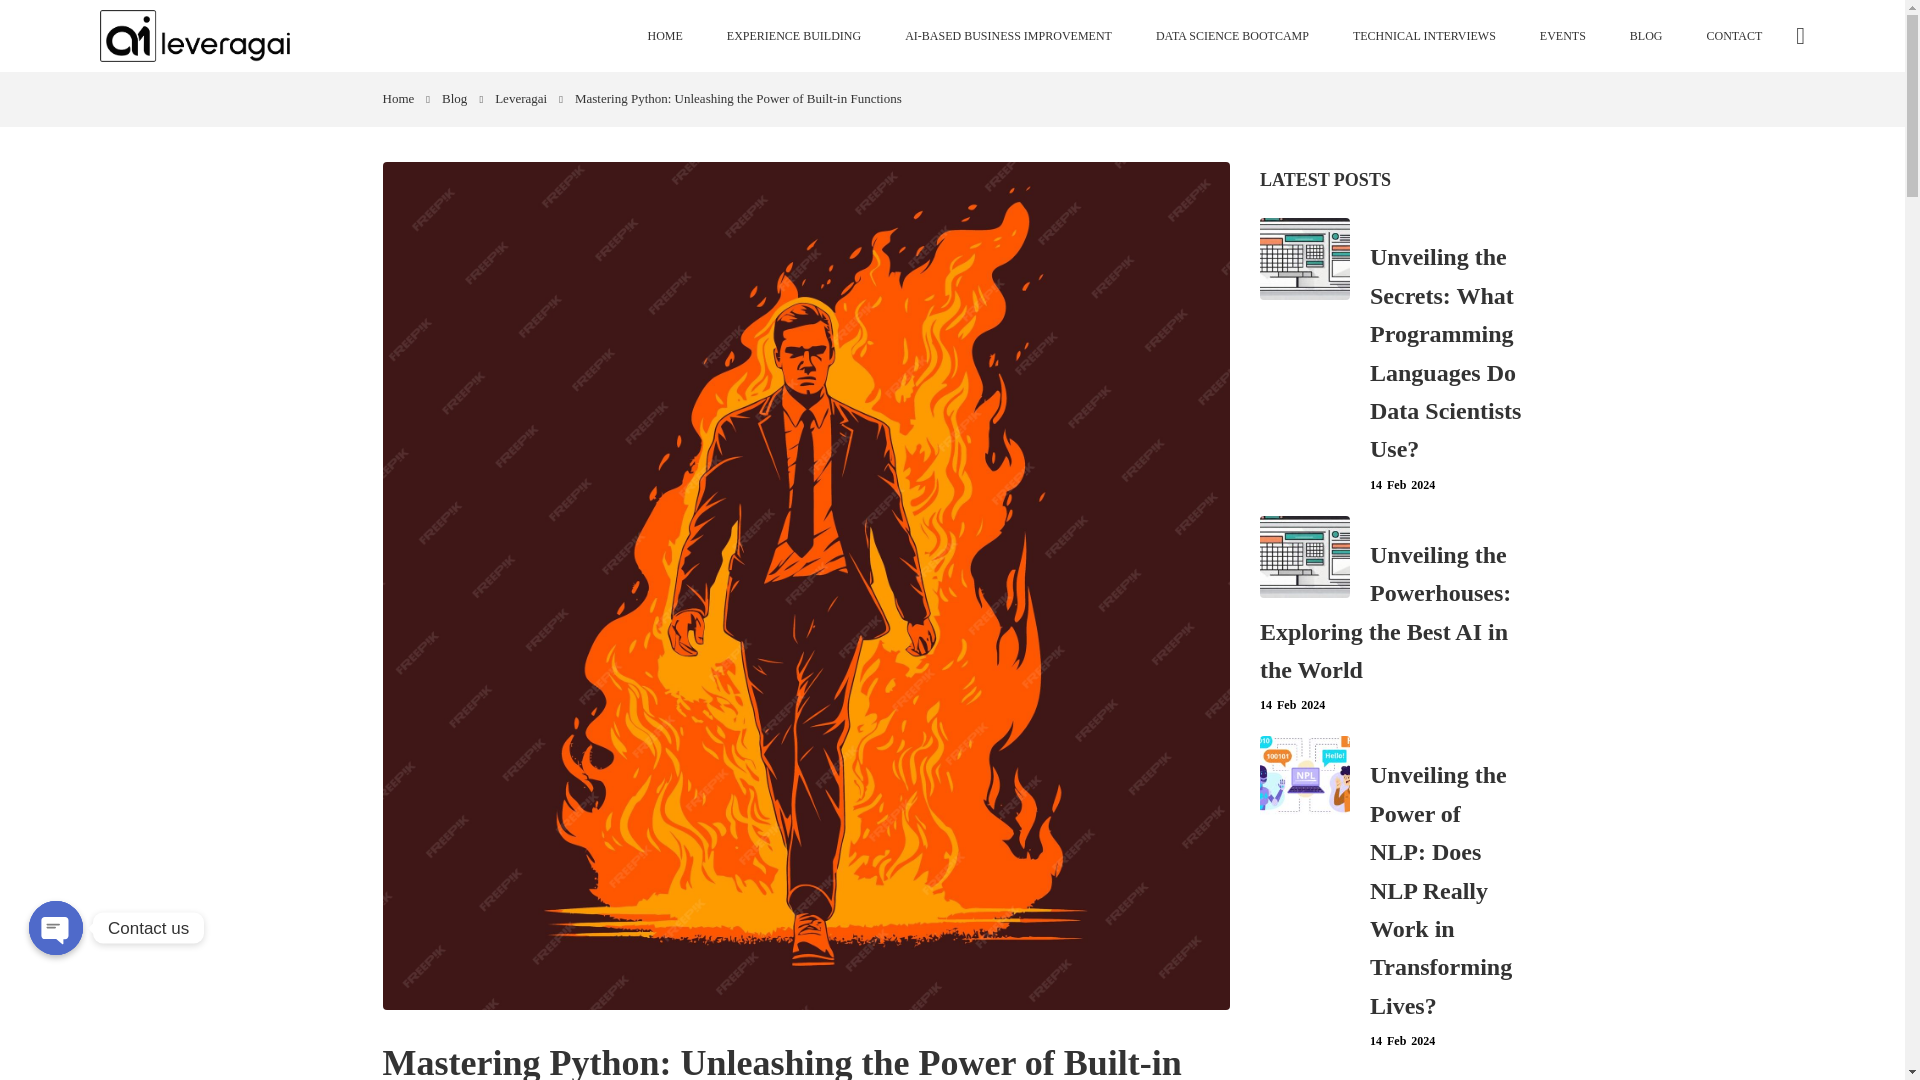  Describe the element at coordinates (794, 36) in the screenshot. I see `EXPERIENCE BUILDING` at that location.